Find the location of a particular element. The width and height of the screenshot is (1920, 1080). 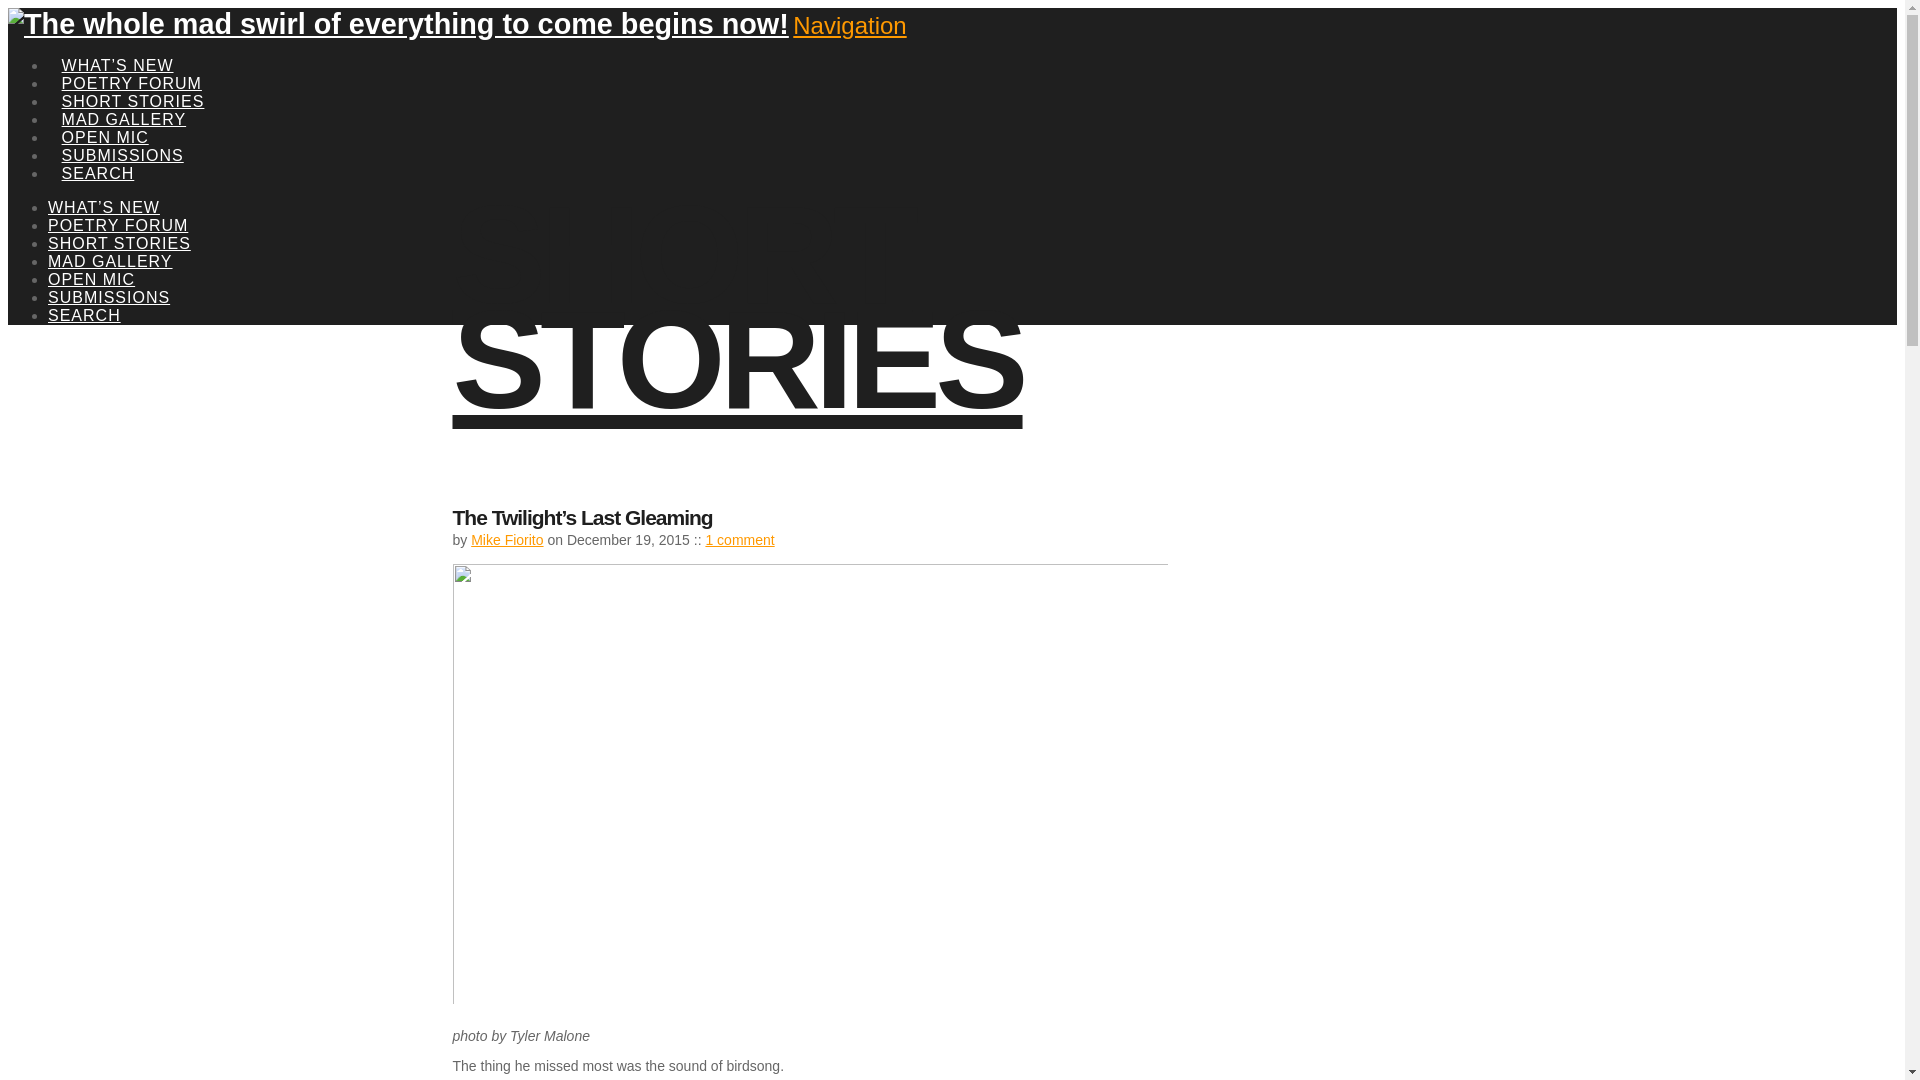

SEARCH is located at coordinates (84, 315).